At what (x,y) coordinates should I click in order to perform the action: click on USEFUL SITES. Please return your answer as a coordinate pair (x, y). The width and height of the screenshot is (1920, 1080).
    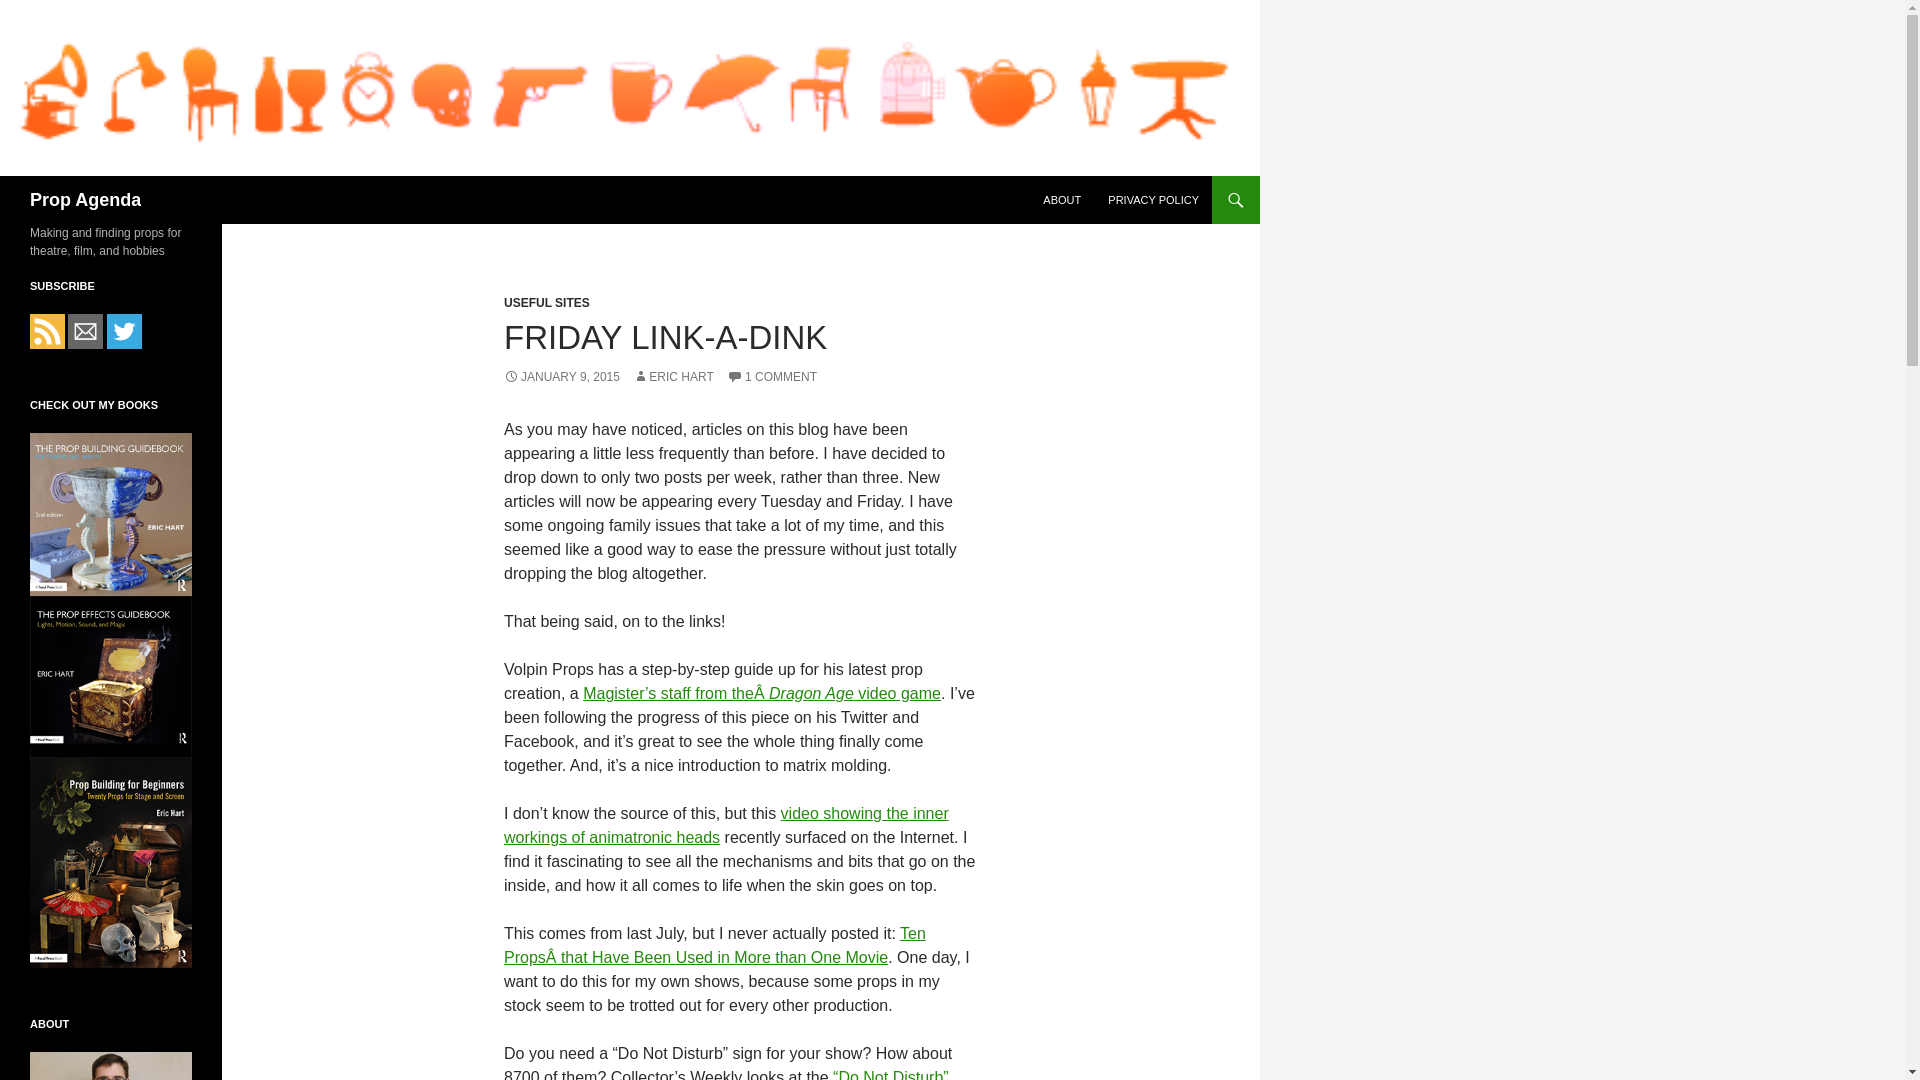
    Looking at the image, I should click on (546, 302).